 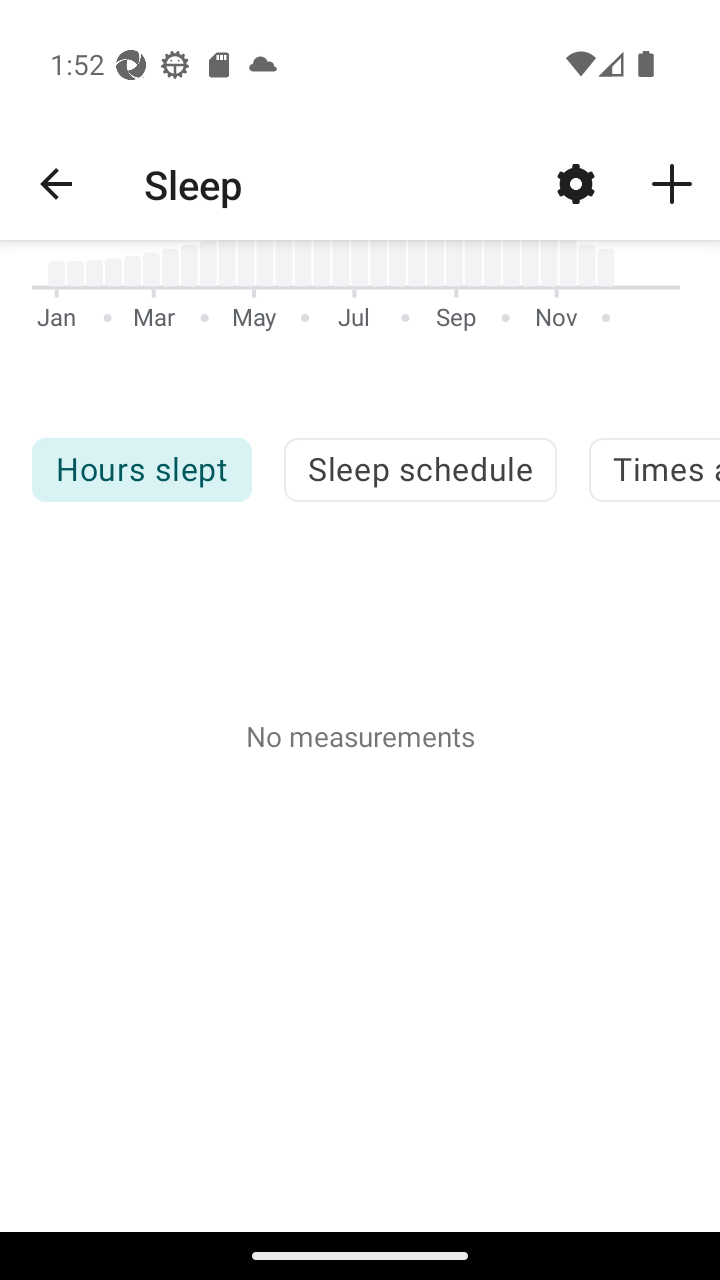 What do you see at coordinates (56, 184) in the screenshot?
I see `Navigate up` at bounding box center [56, 184].